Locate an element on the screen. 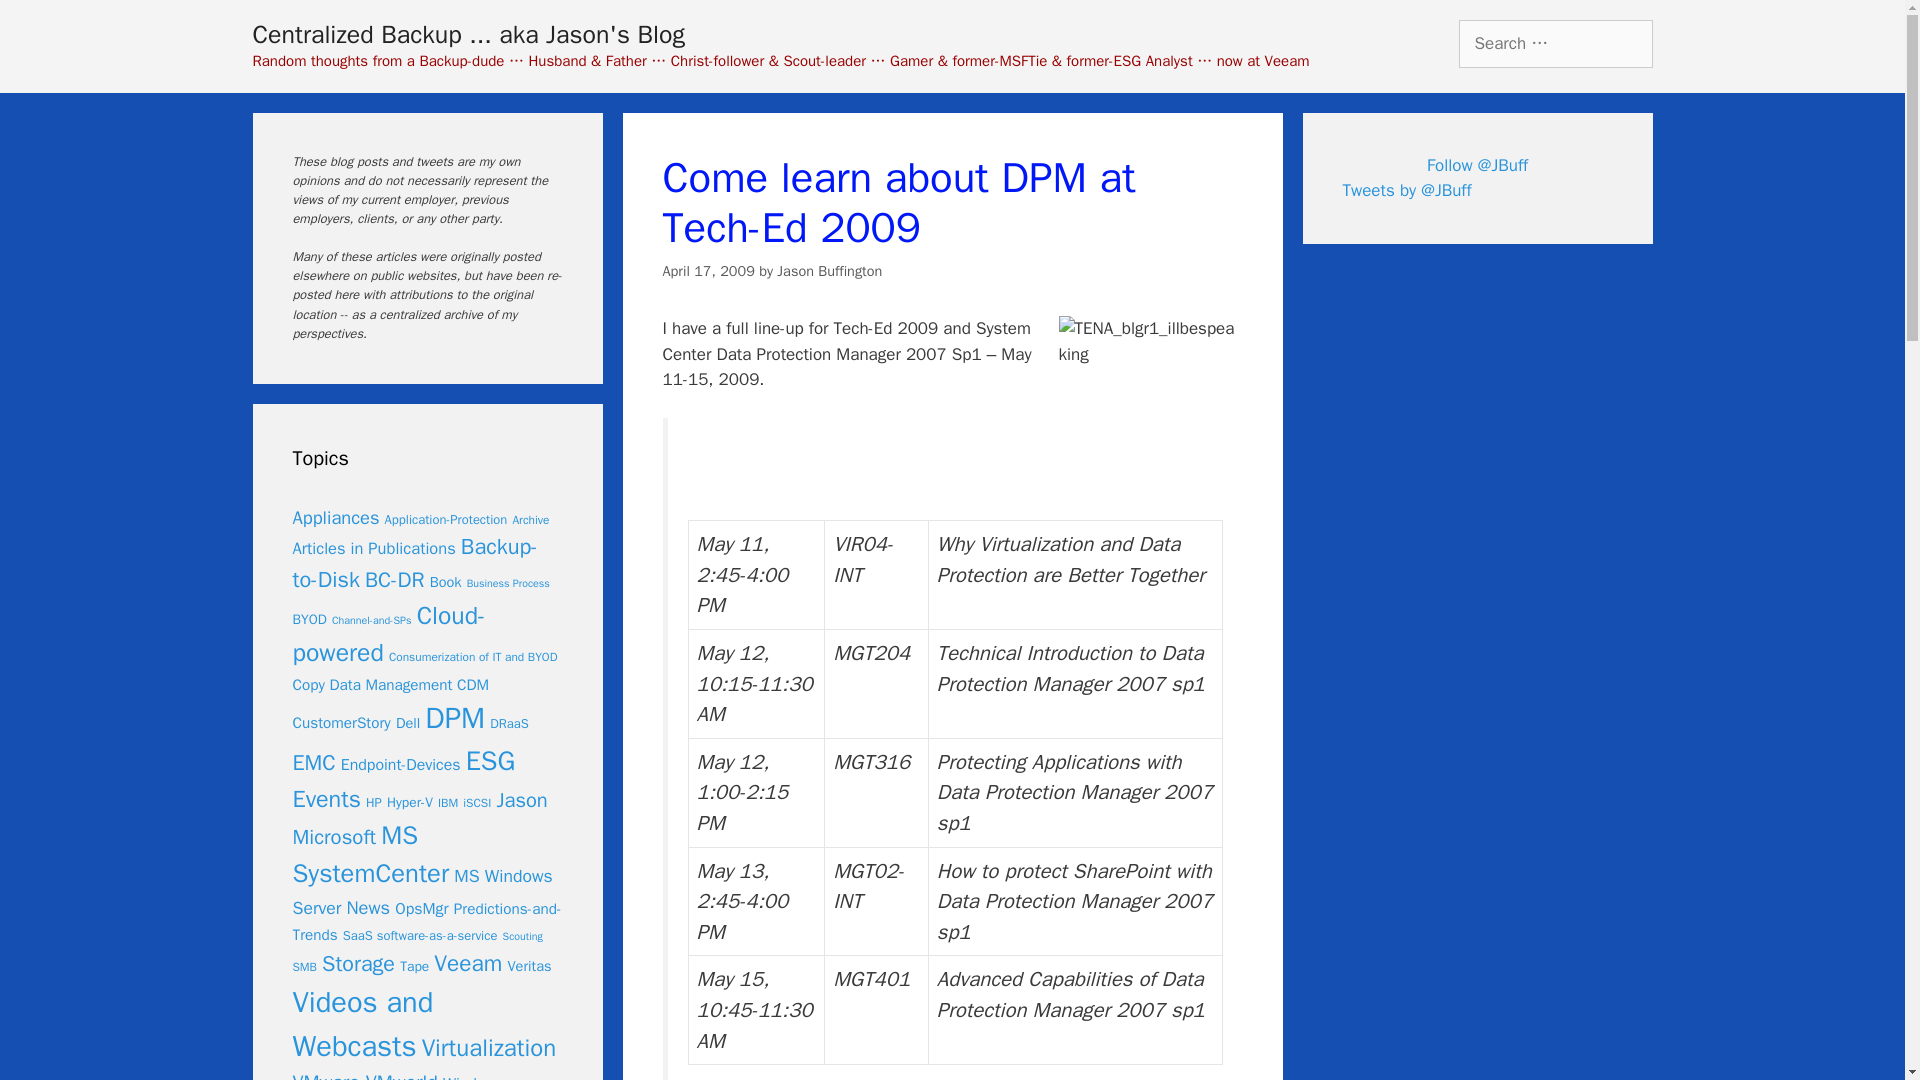 Image resolution: width=1920 pixels, height=1080 pixels. View all posts by Jason Buffington is located at coordinates (829, 270).